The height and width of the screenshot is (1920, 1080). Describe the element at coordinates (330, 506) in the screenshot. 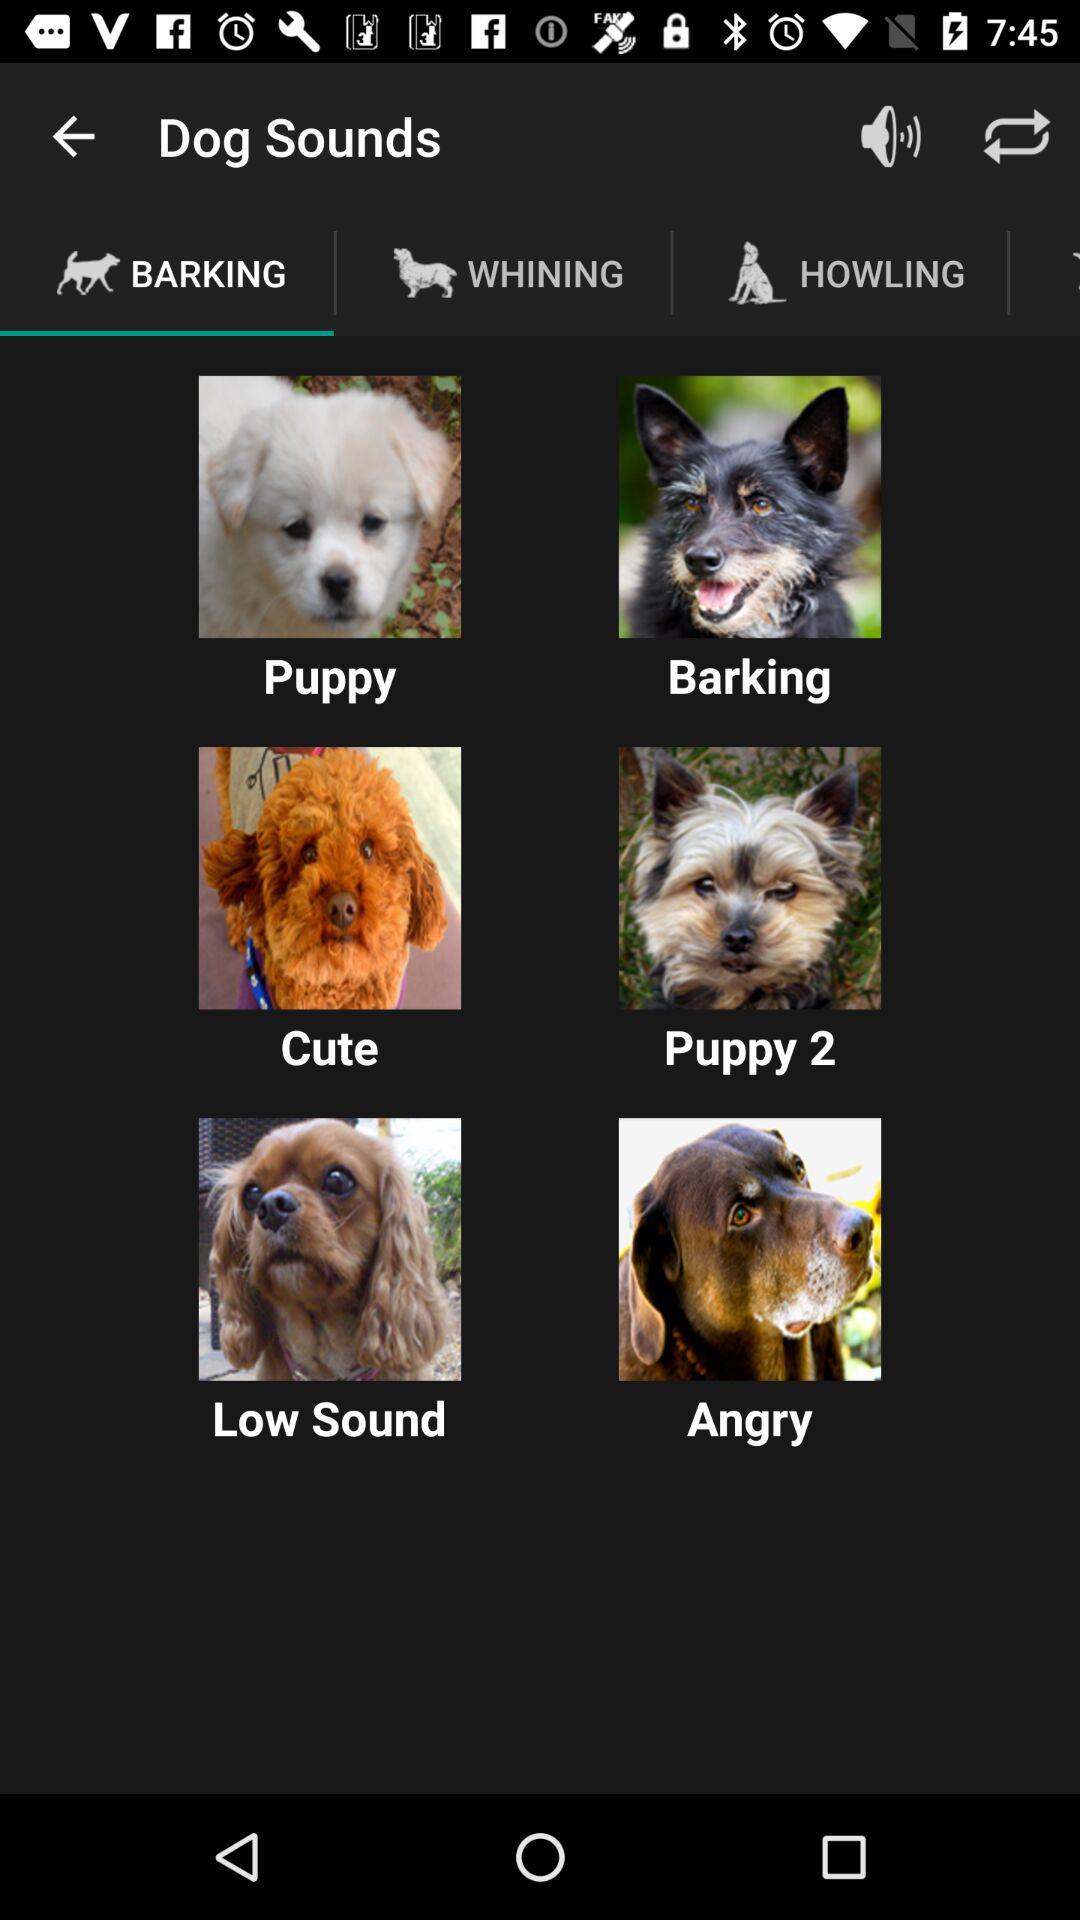

I see `plays the sound of a puppy barking` at that location.